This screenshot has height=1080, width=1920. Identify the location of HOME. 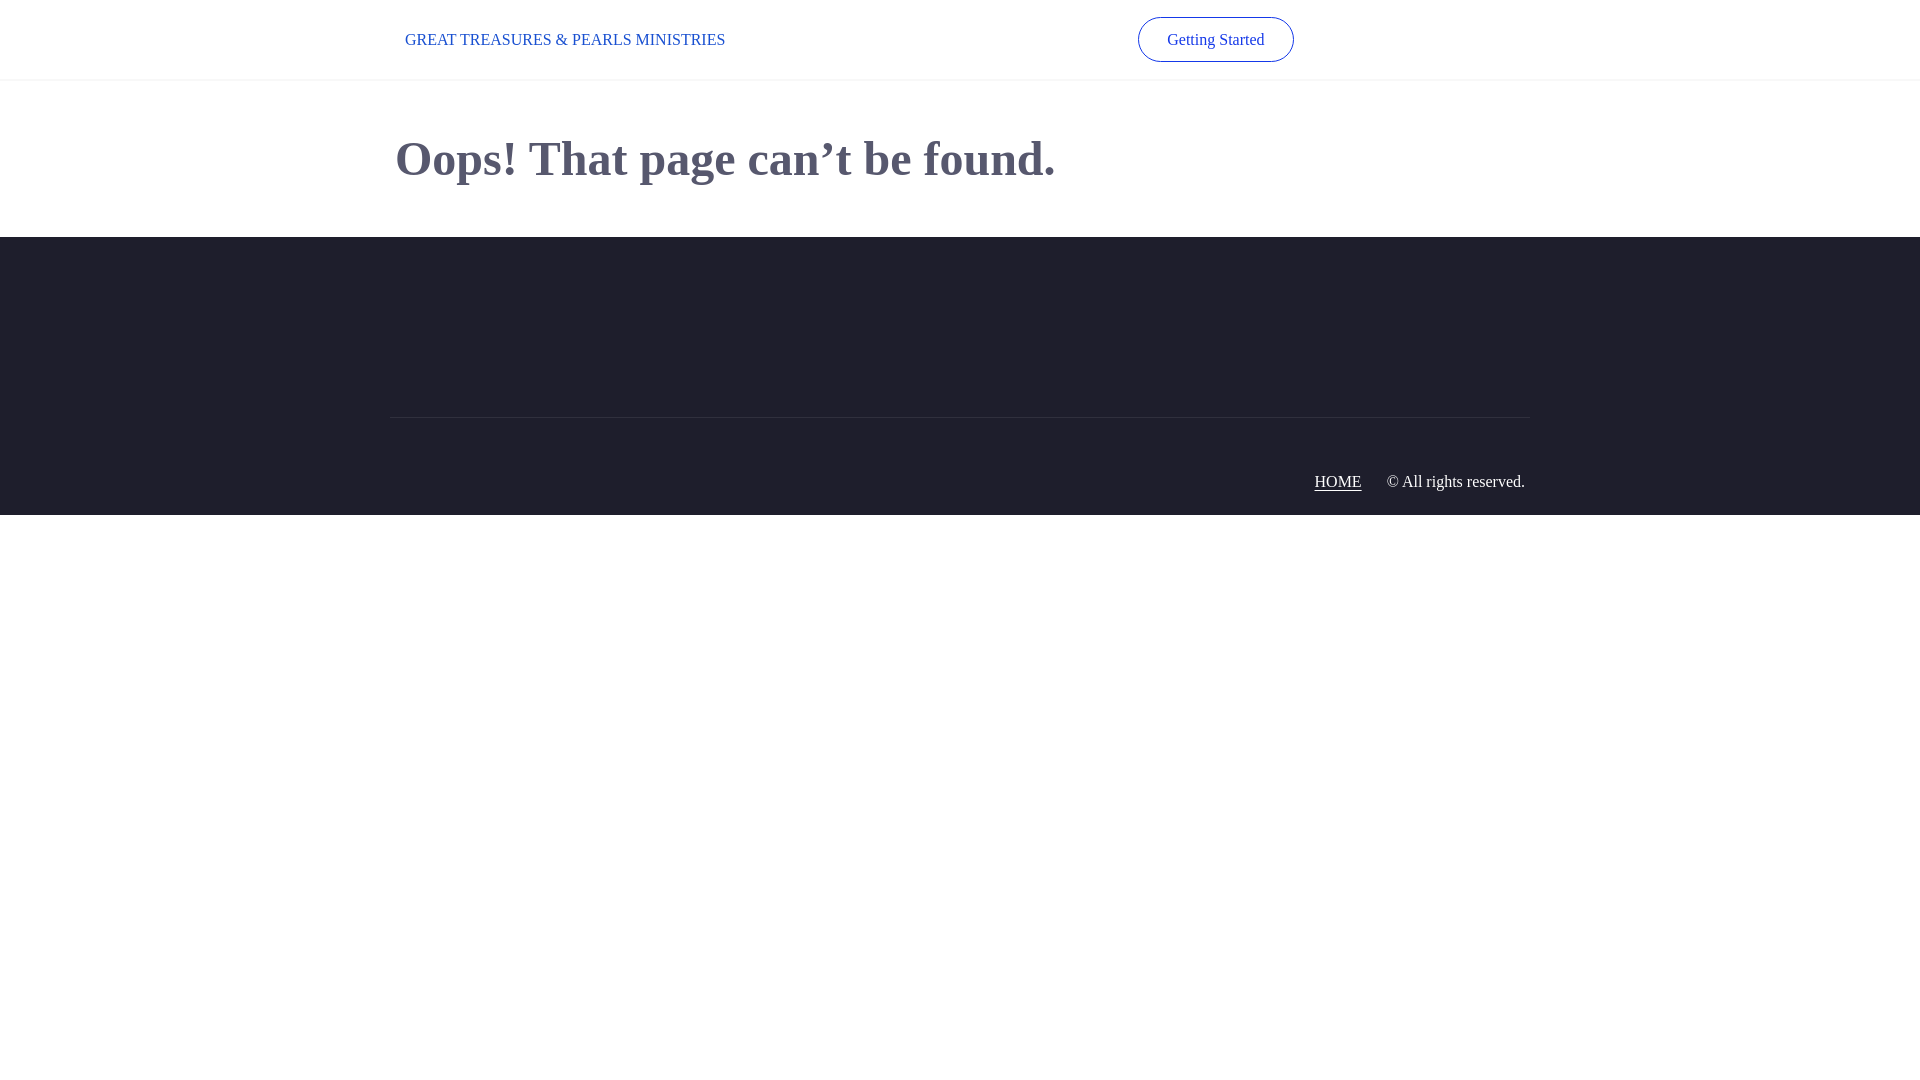
(1338, 482).